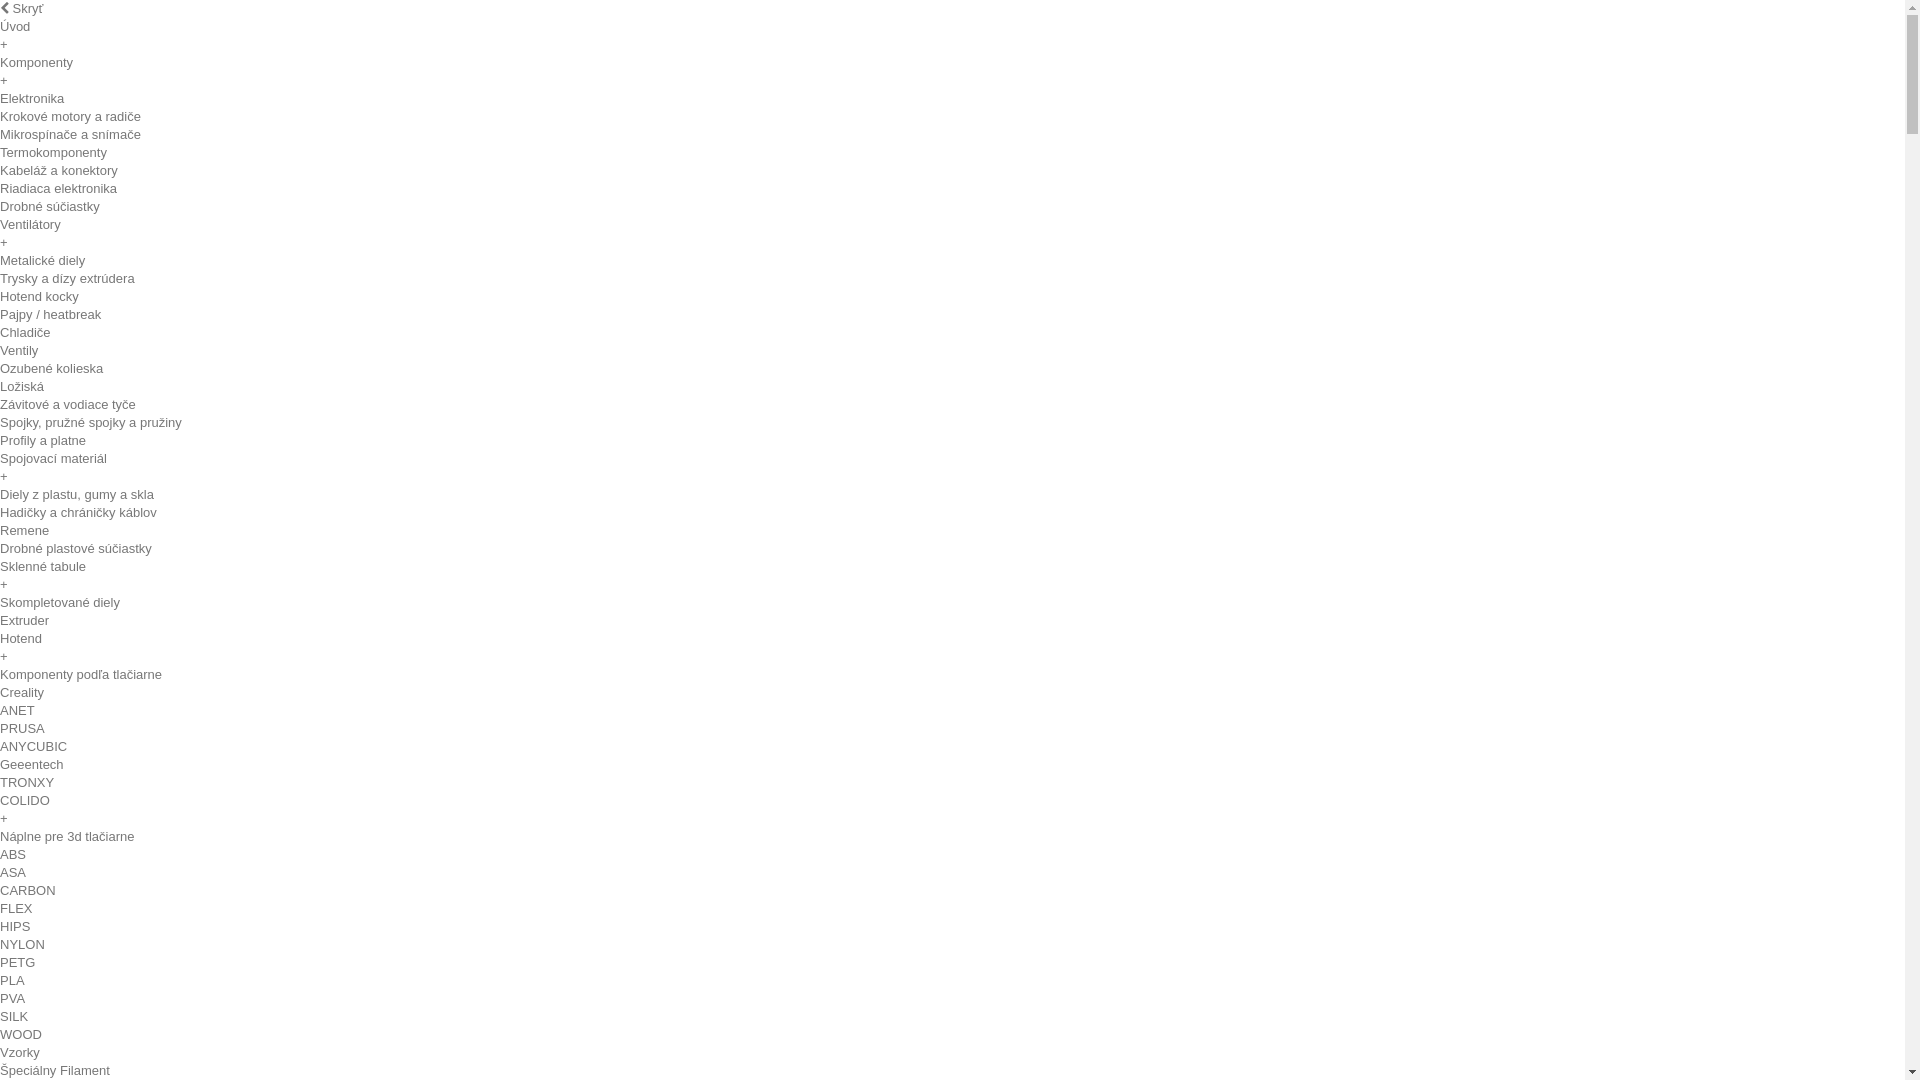  Describe the element at coordinates (24, 530) in the screenshot. I see `Remene` at that location.